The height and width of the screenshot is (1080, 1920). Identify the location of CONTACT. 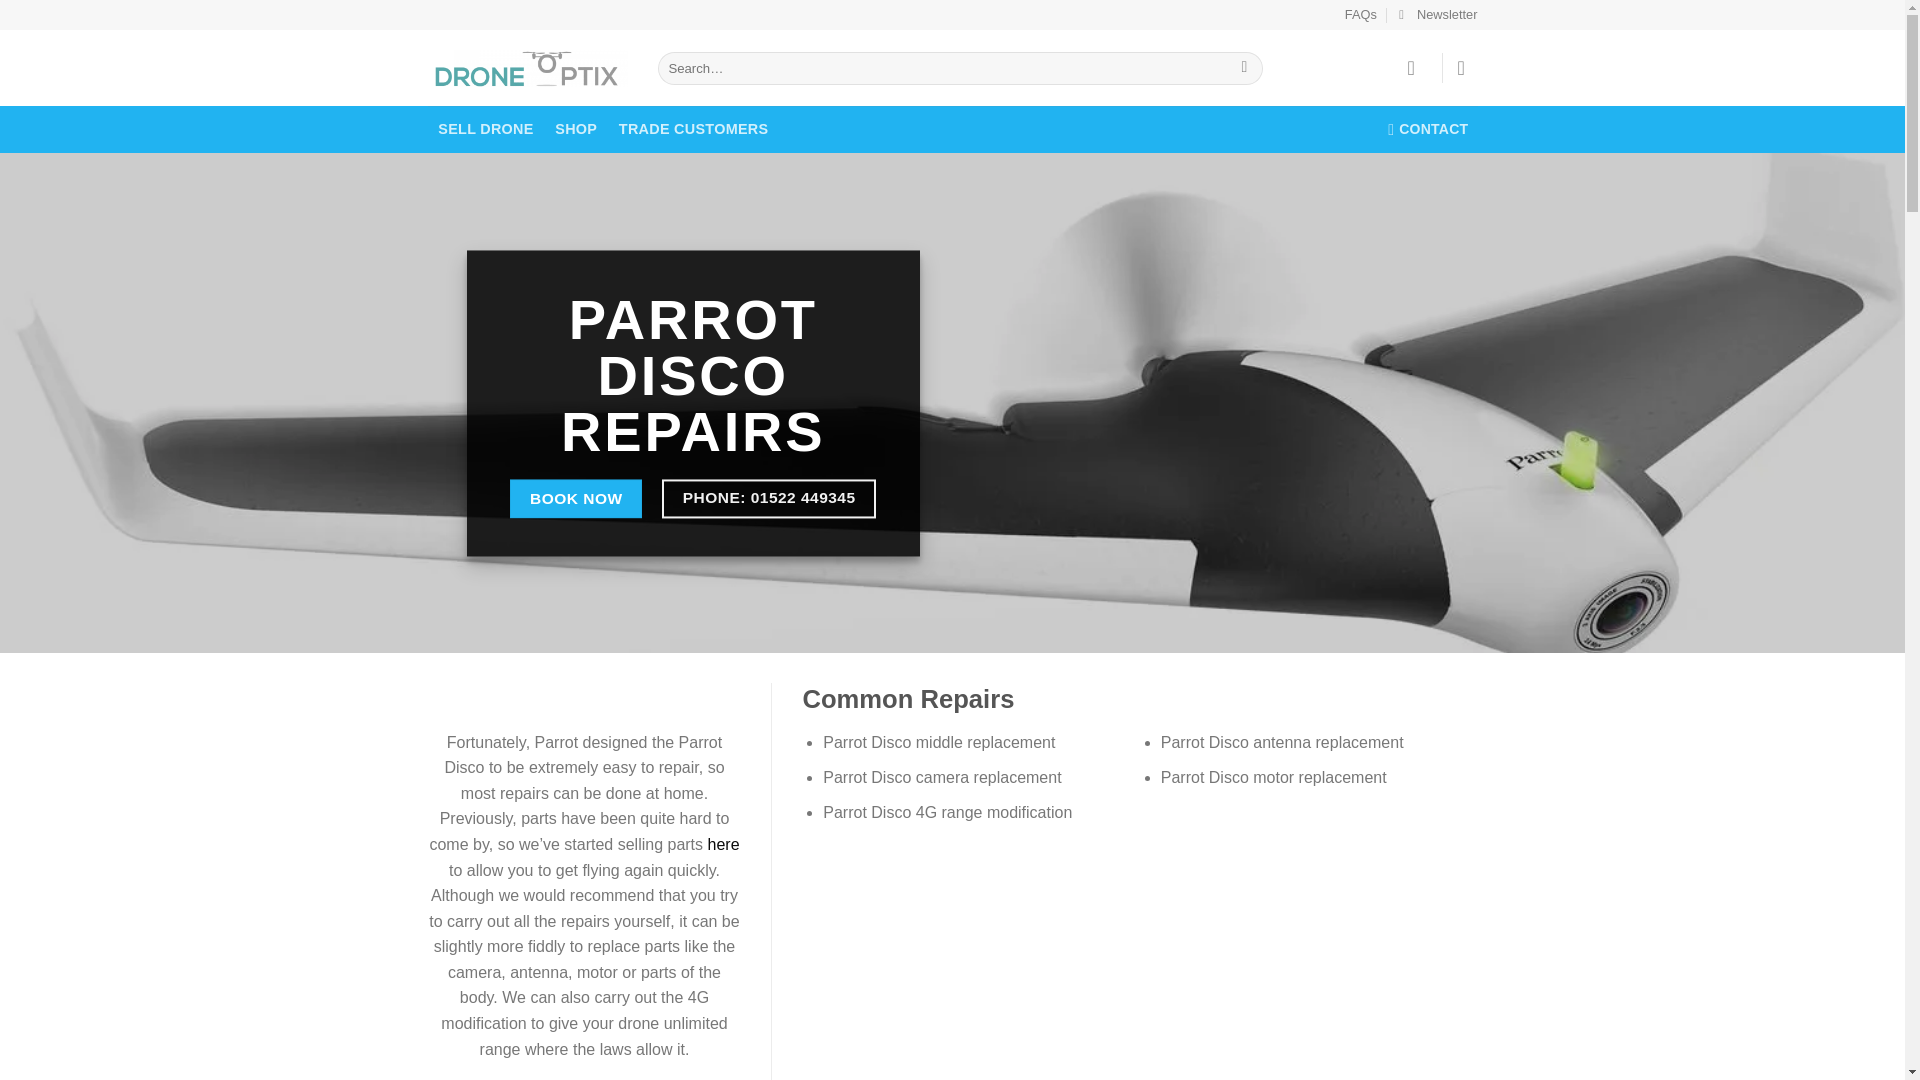
(1428, 129).